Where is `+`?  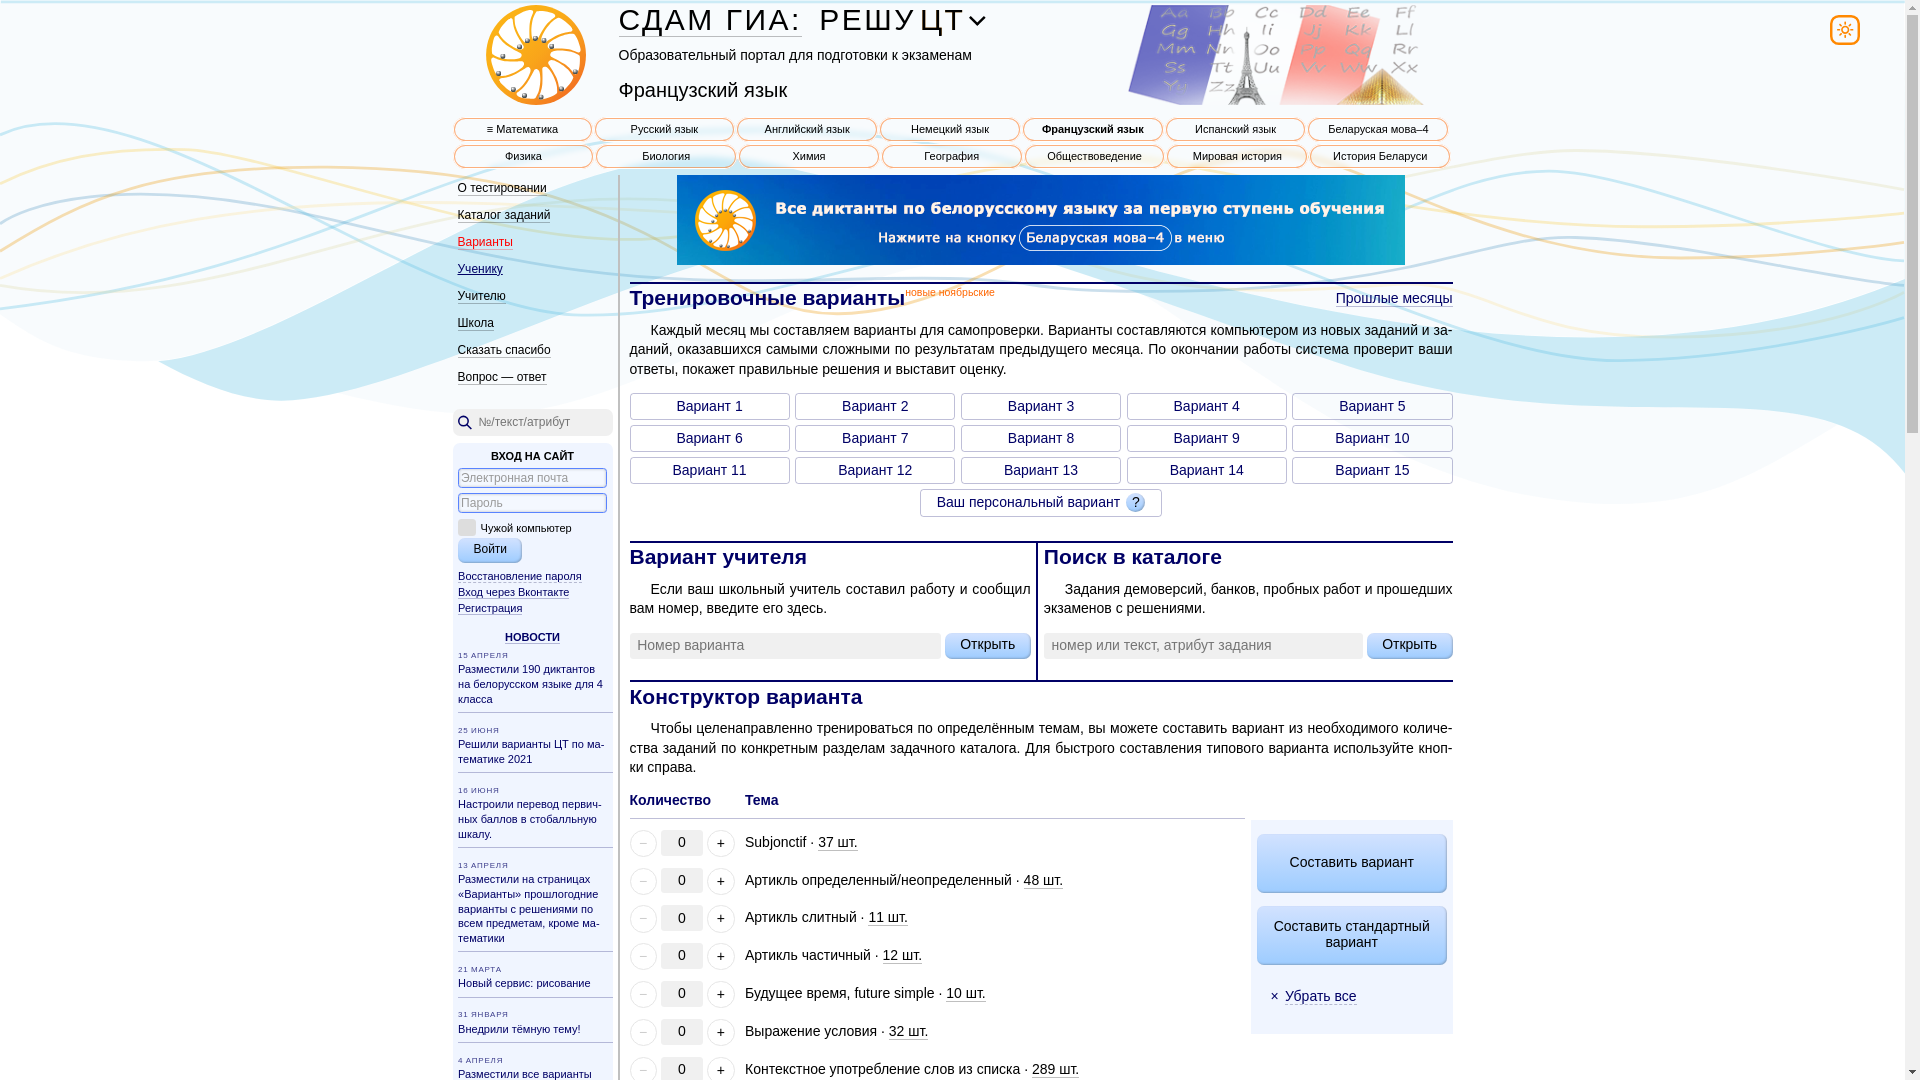
+ is located at coordinates (720, 918).